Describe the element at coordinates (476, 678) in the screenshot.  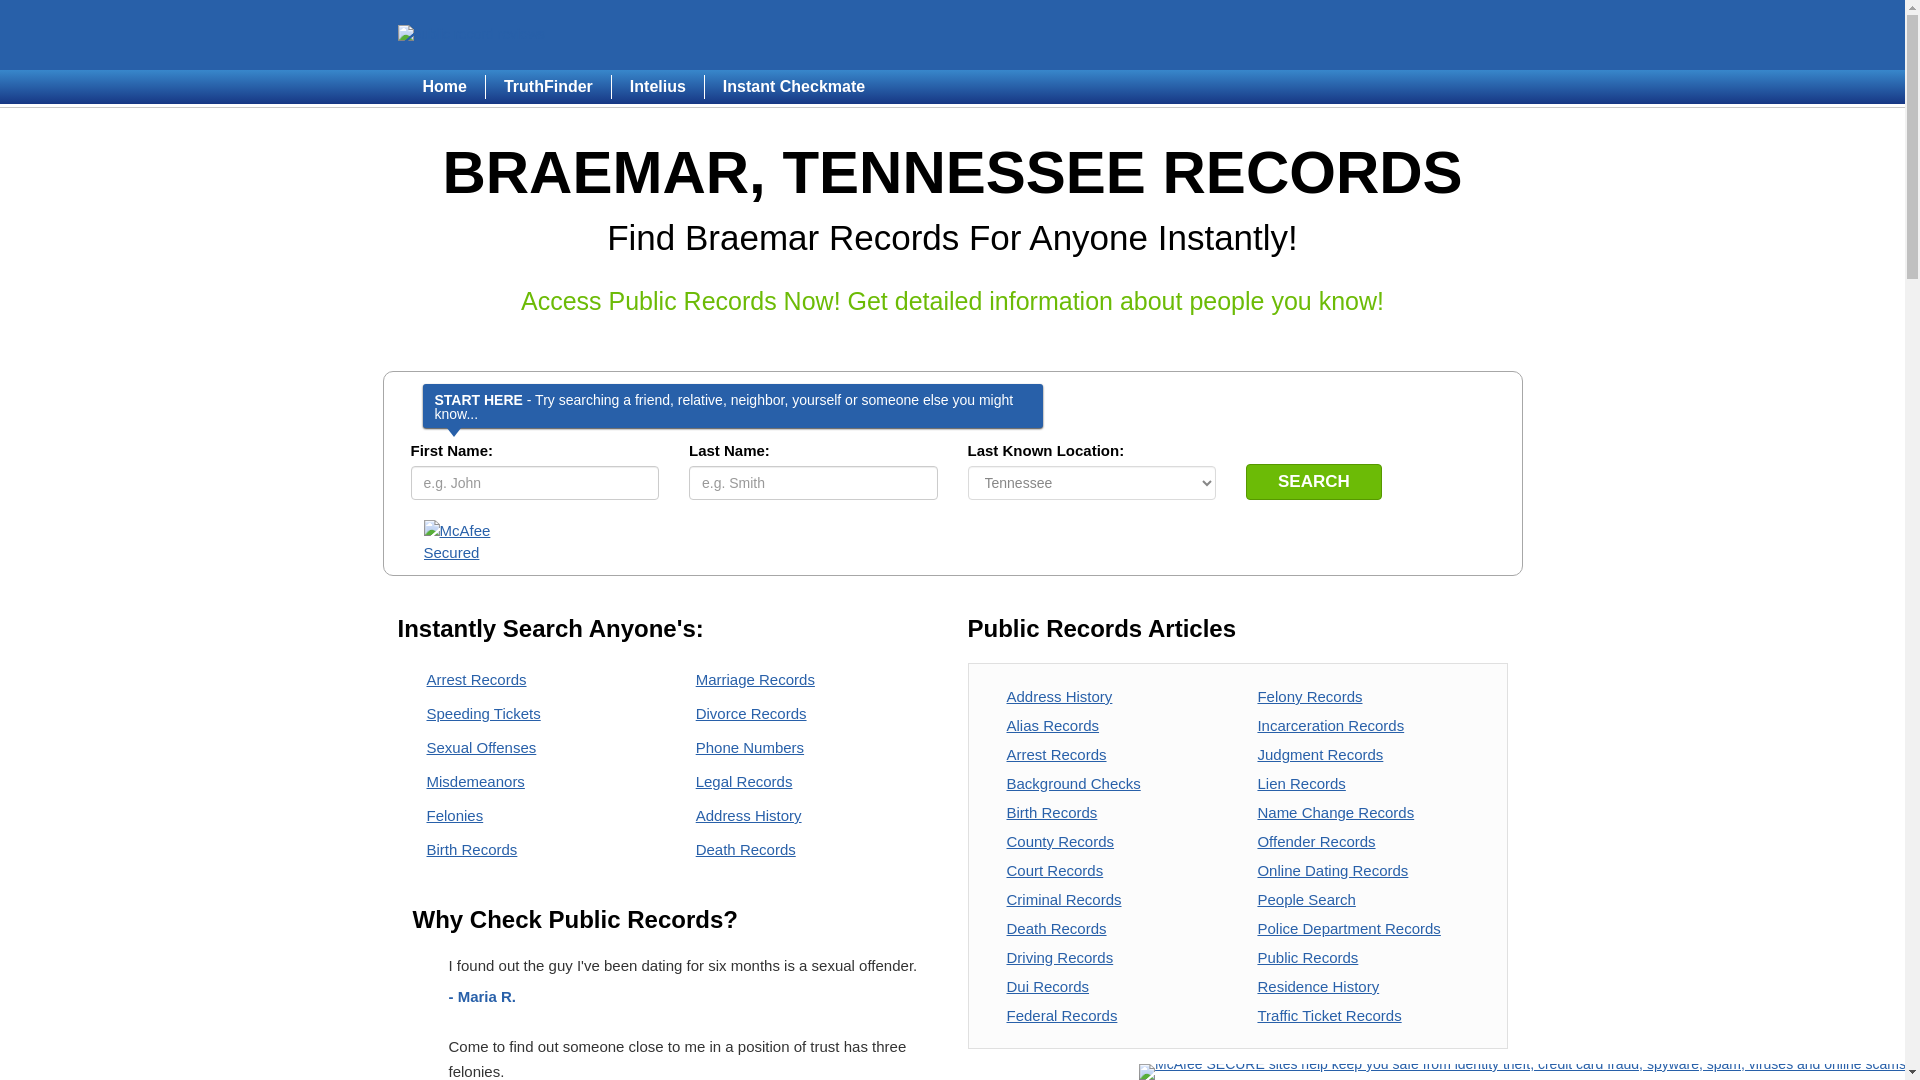
I see `Arrest Records` at that location.